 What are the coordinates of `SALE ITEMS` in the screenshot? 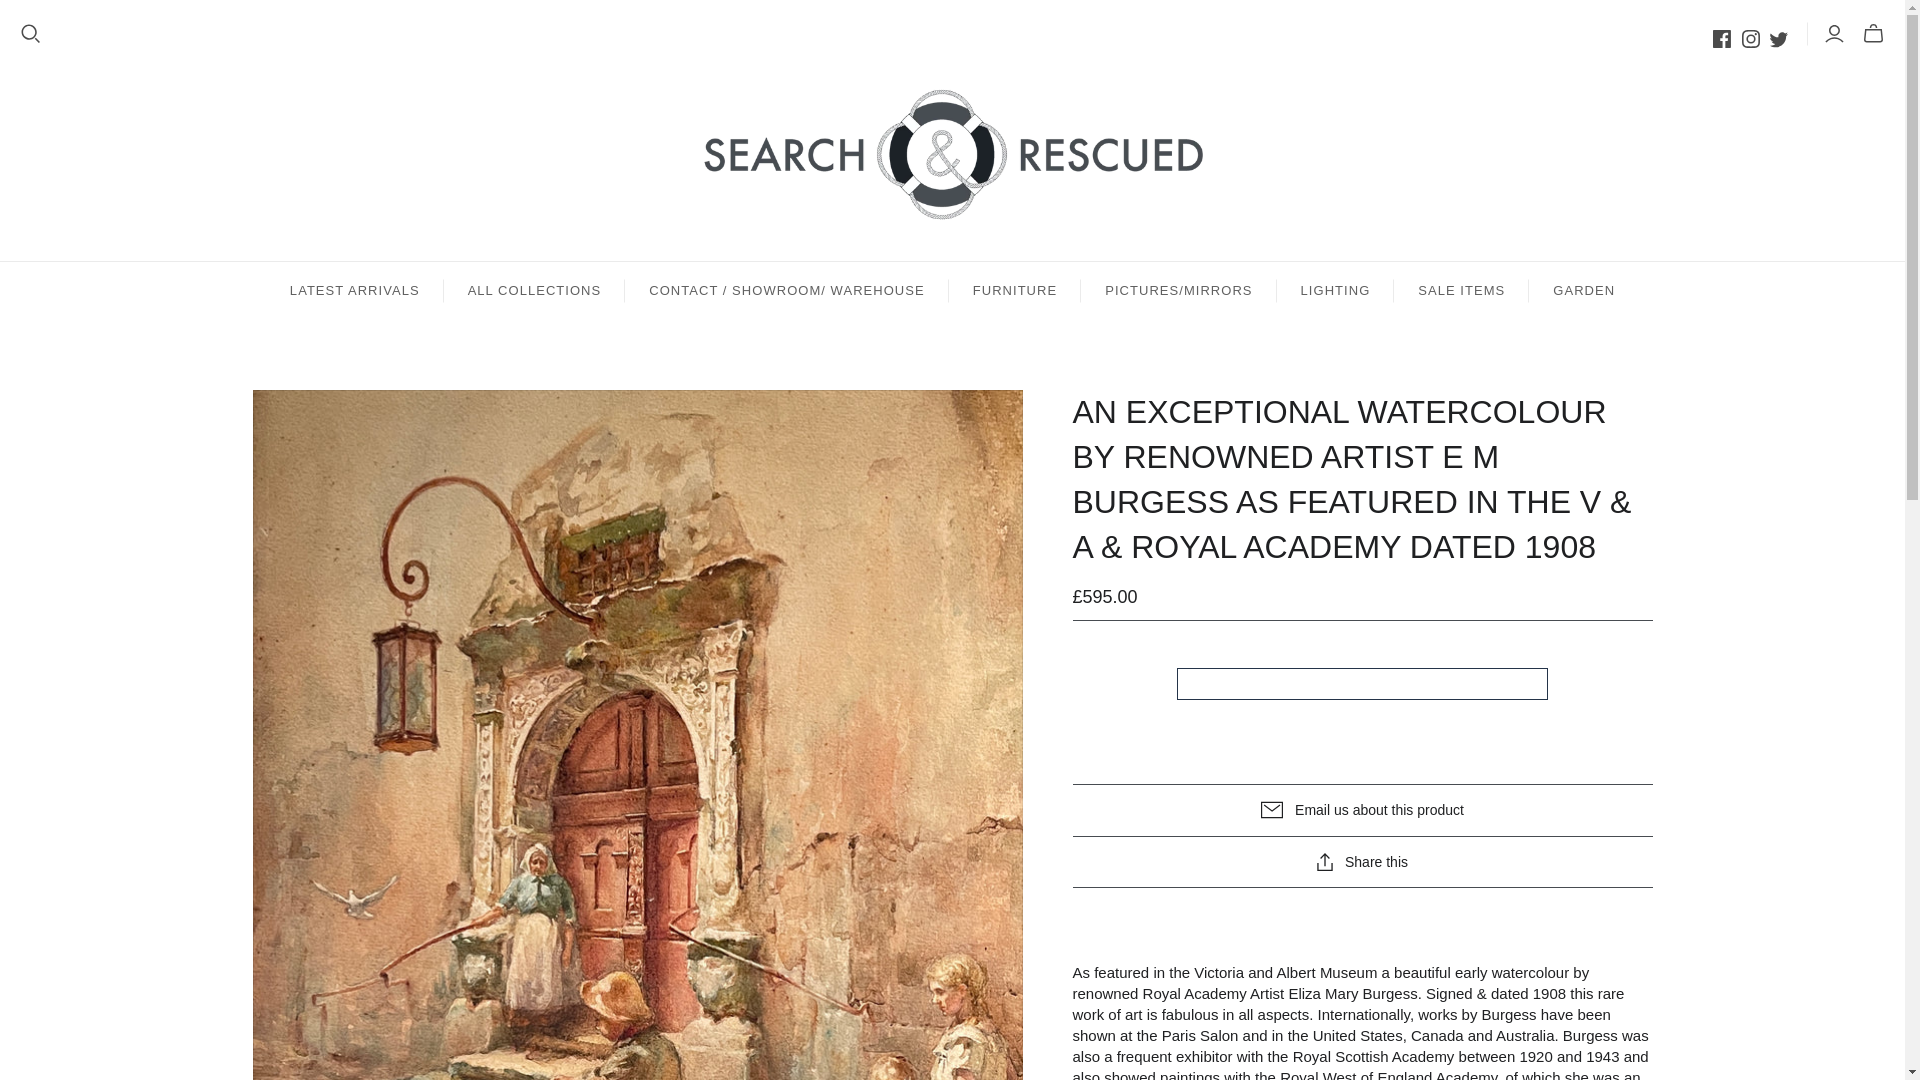 It's located at (1460, 290).